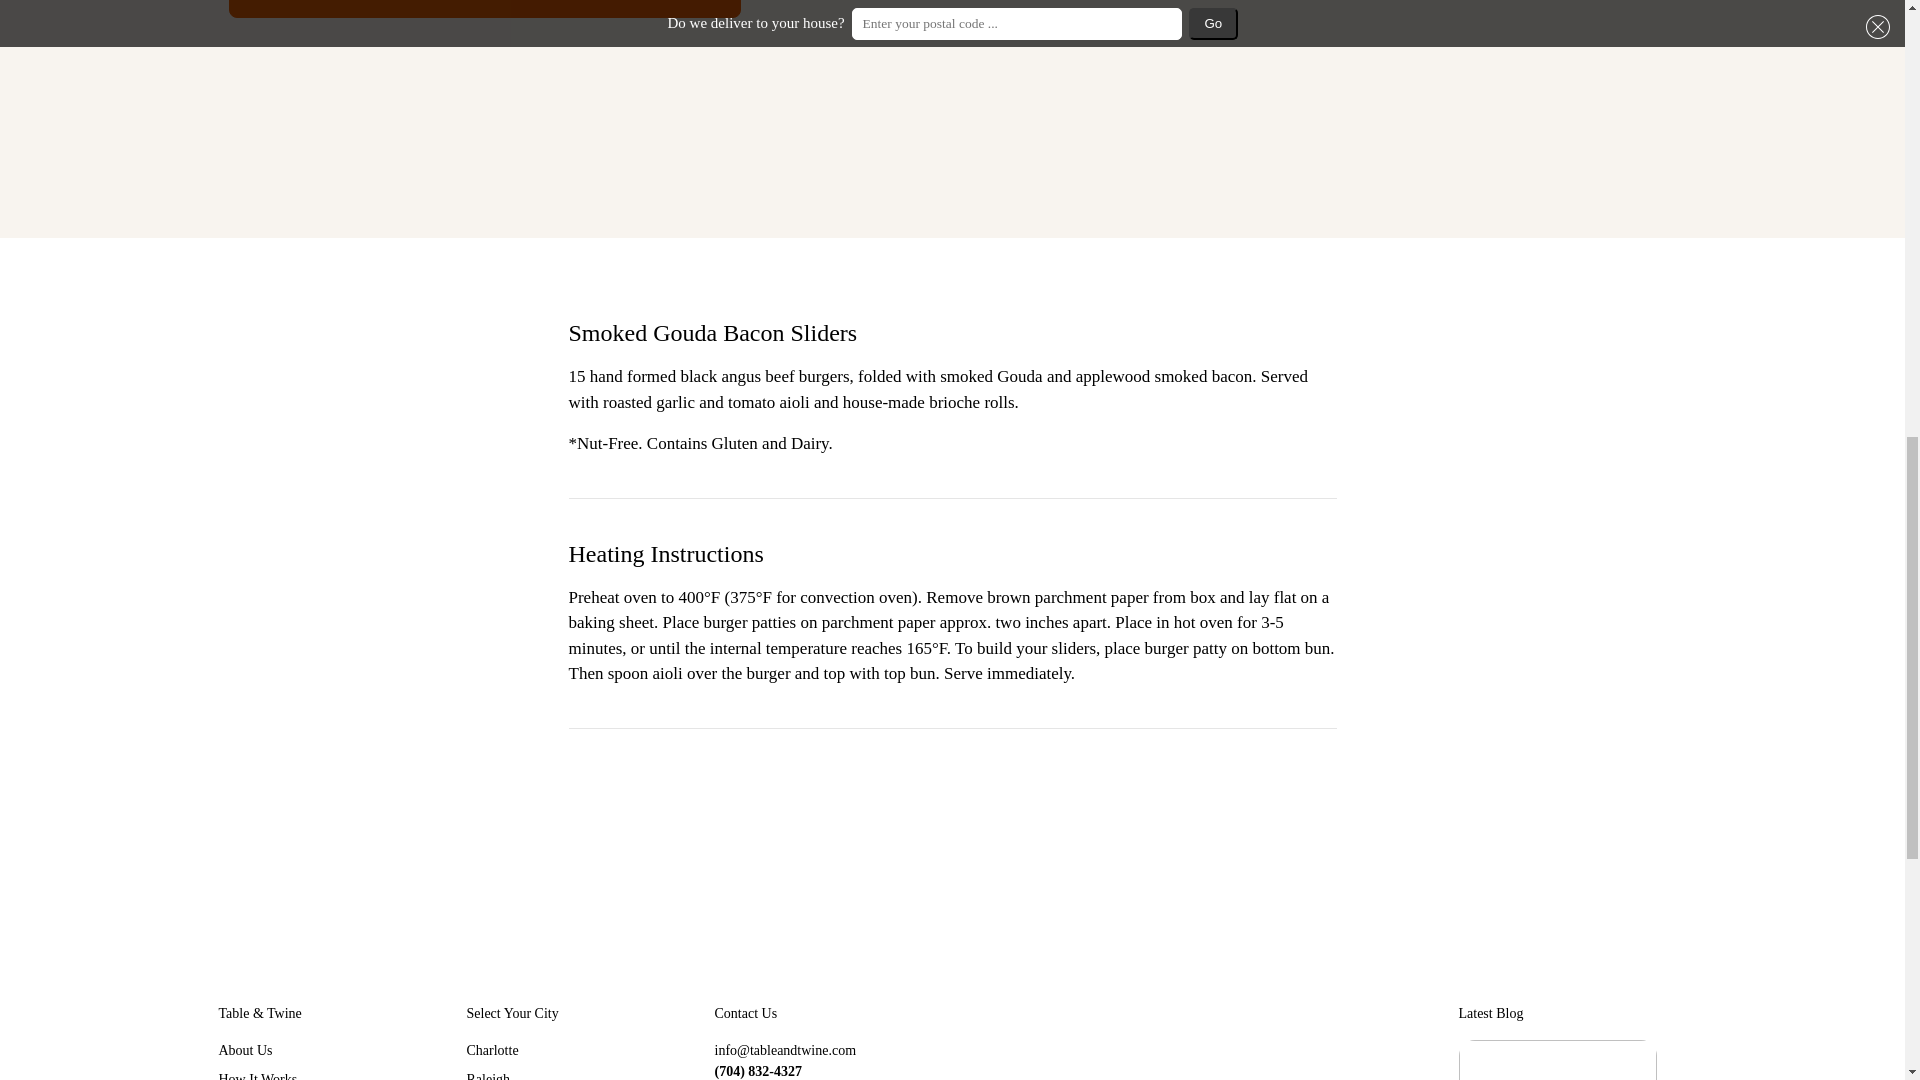 The width and height of the screenshot is (1920, 1080). I want to click on About Us, so click(245, 1050).